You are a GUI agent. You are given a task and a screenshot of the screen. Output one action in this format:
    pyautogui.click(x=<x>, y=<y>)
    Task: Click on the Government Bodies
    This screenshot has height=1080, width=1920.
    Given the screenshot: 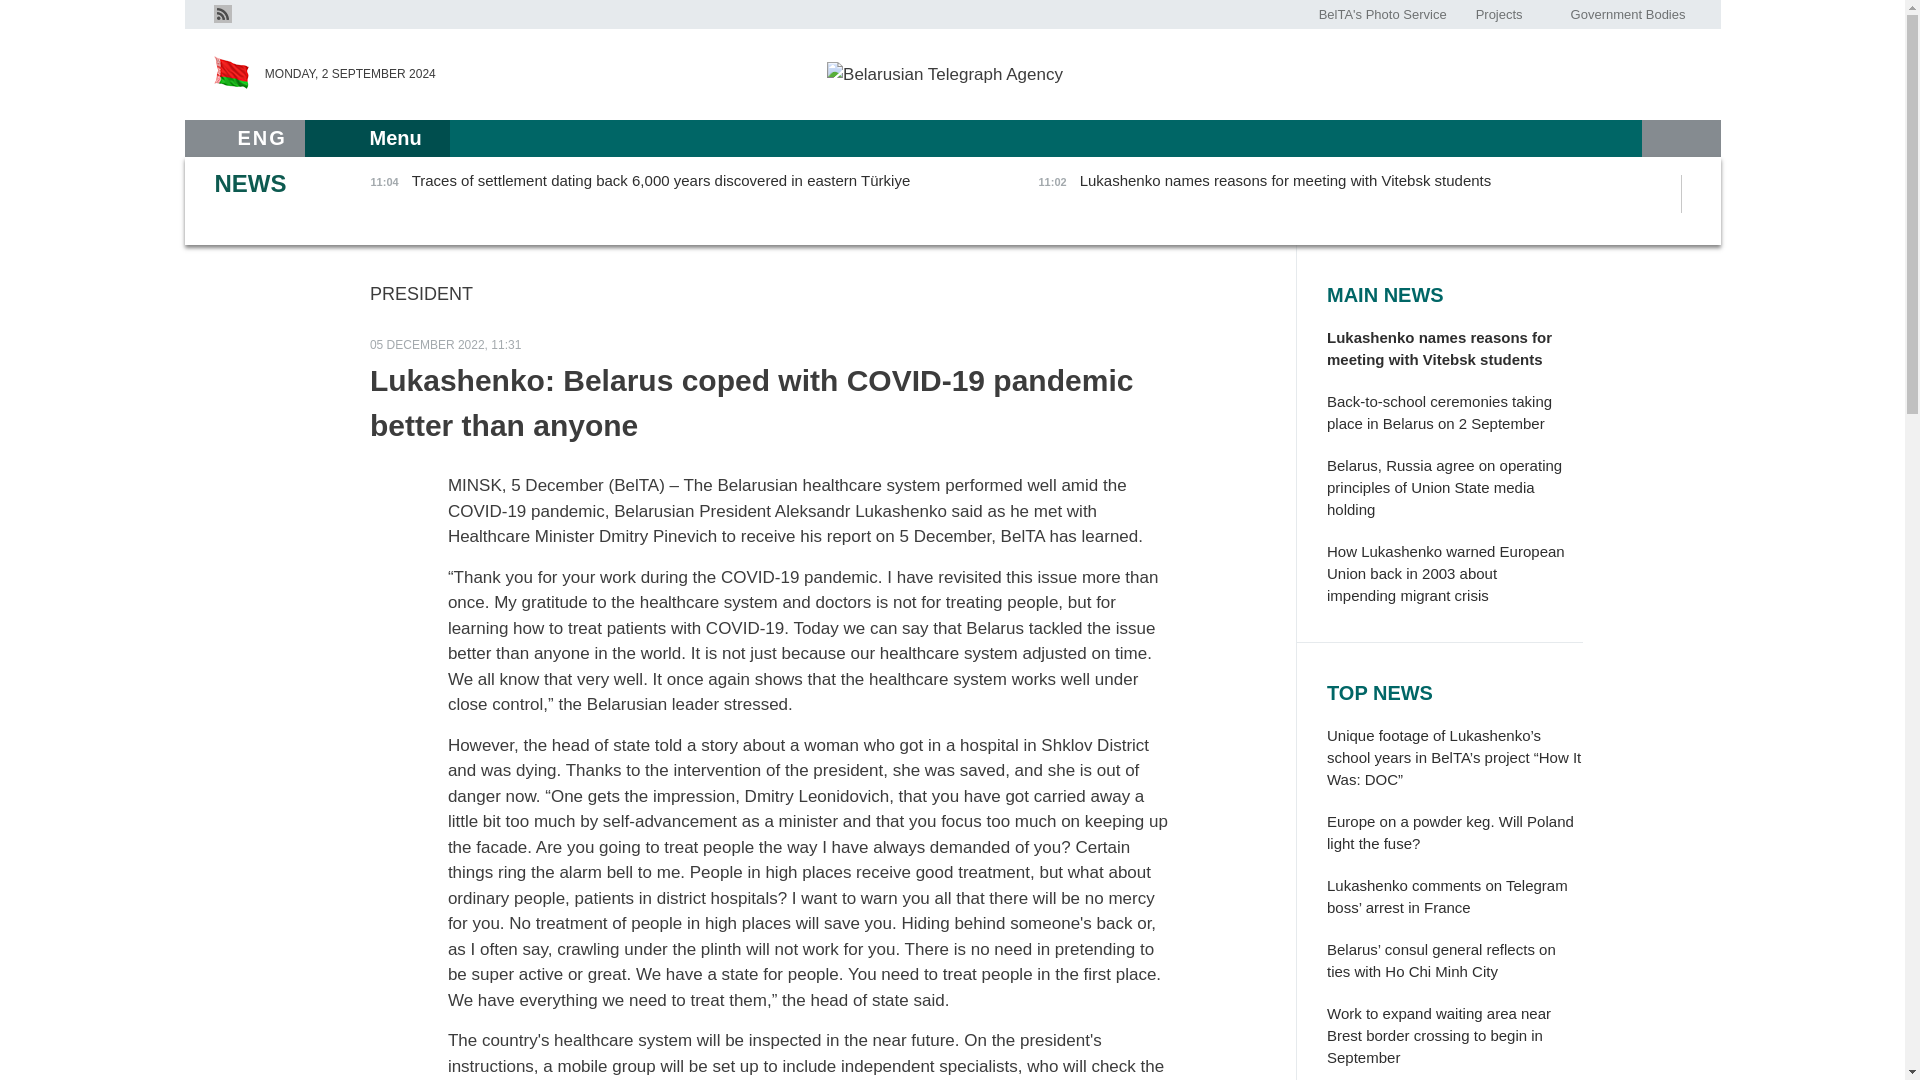 What is the action you would take?
    pyautogui.click(x=1627, y=14)
    